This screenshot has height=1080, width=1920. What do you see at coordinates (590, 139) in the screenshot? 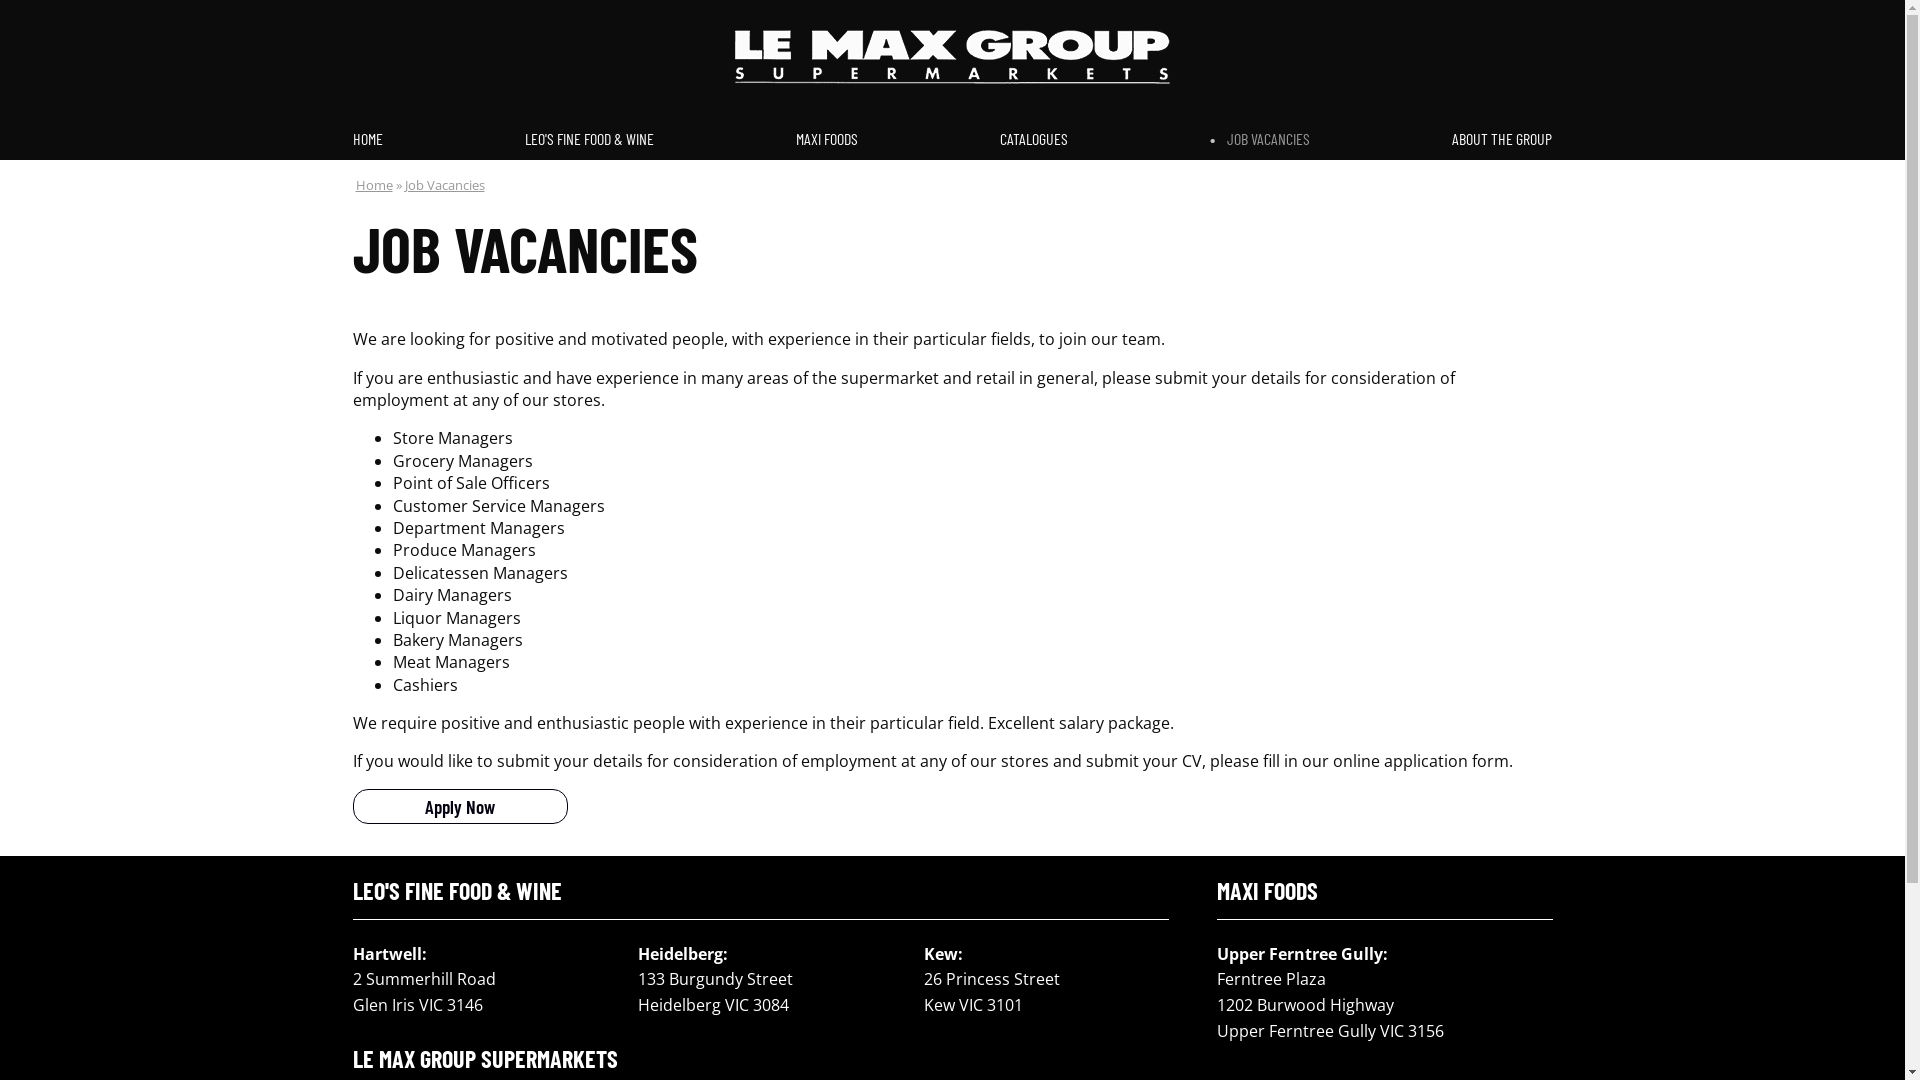
I see `LEO'S FINE FOOD & WINE` at bounding box center [590, 139].